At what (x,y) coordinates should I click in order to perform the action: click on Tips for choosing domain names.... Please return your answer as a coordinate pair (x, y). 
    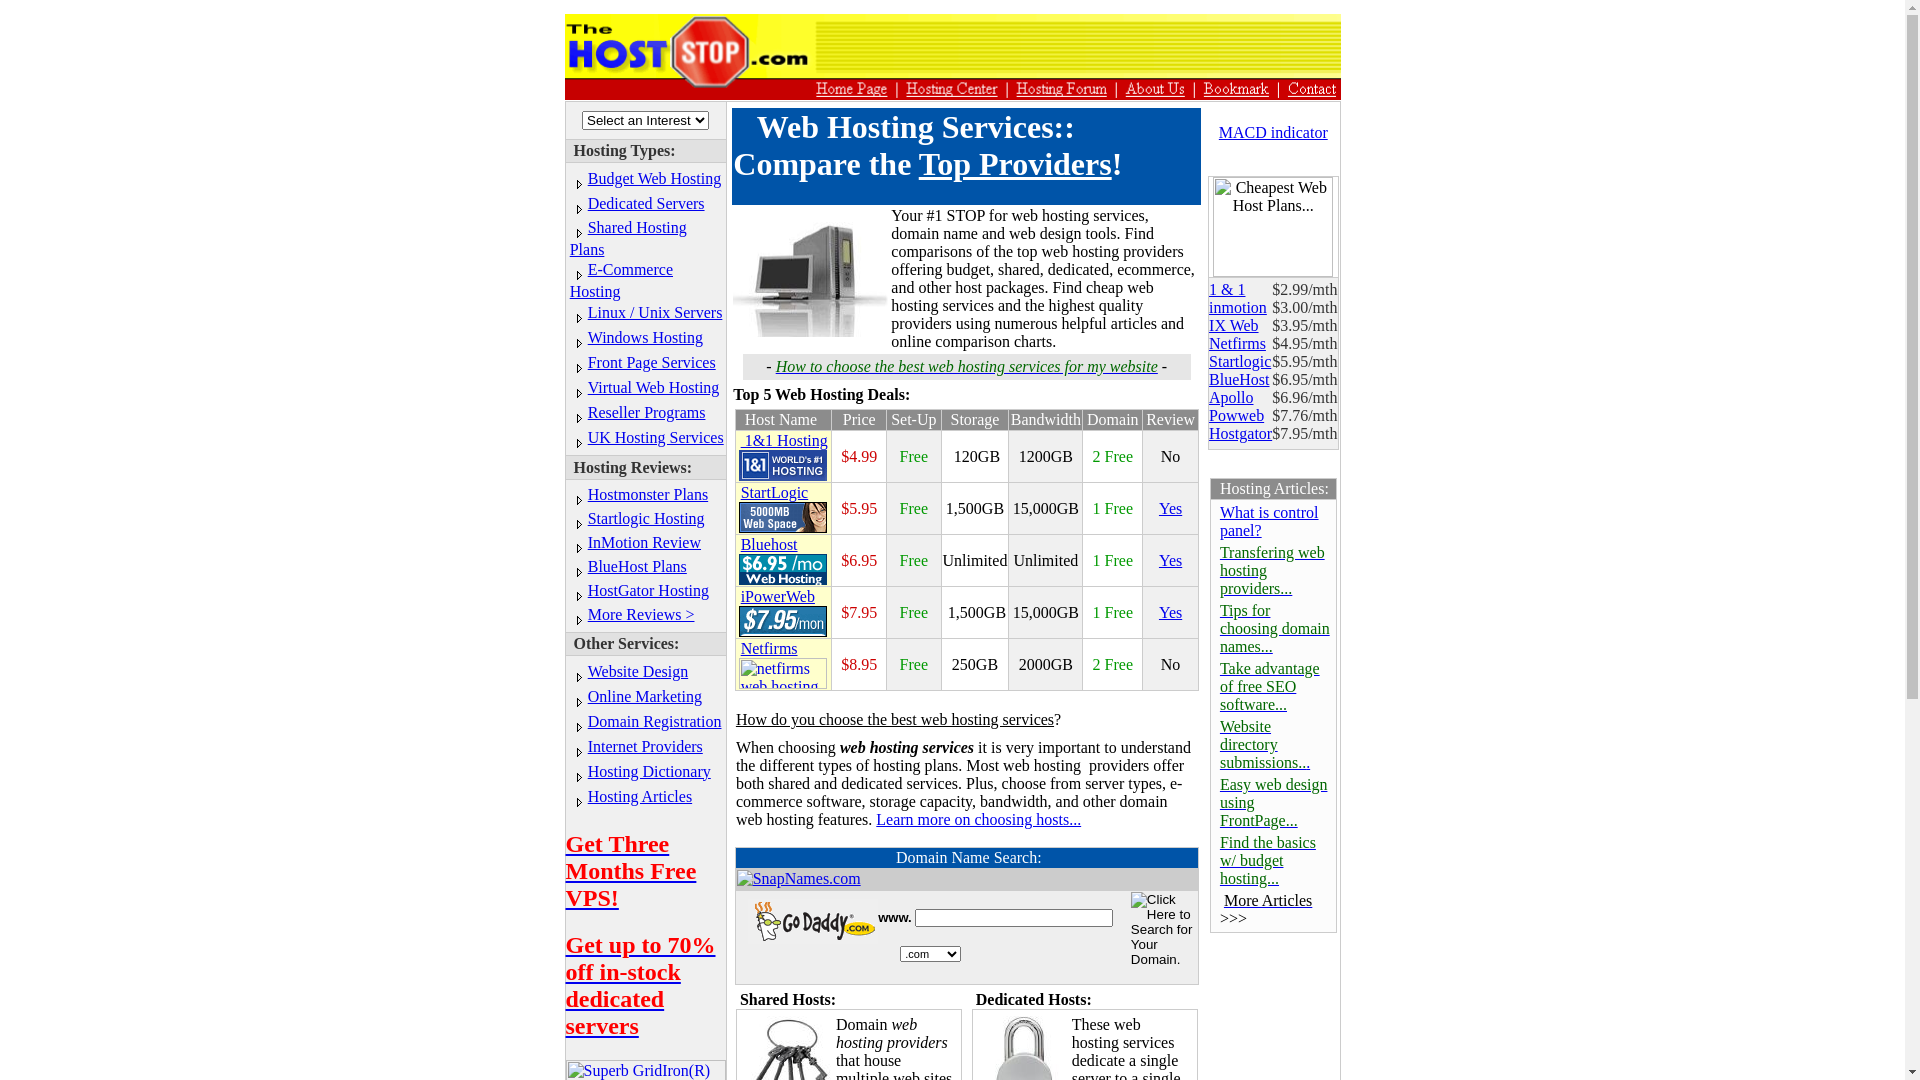
    Looking at the image, I should click on (1275, 628).